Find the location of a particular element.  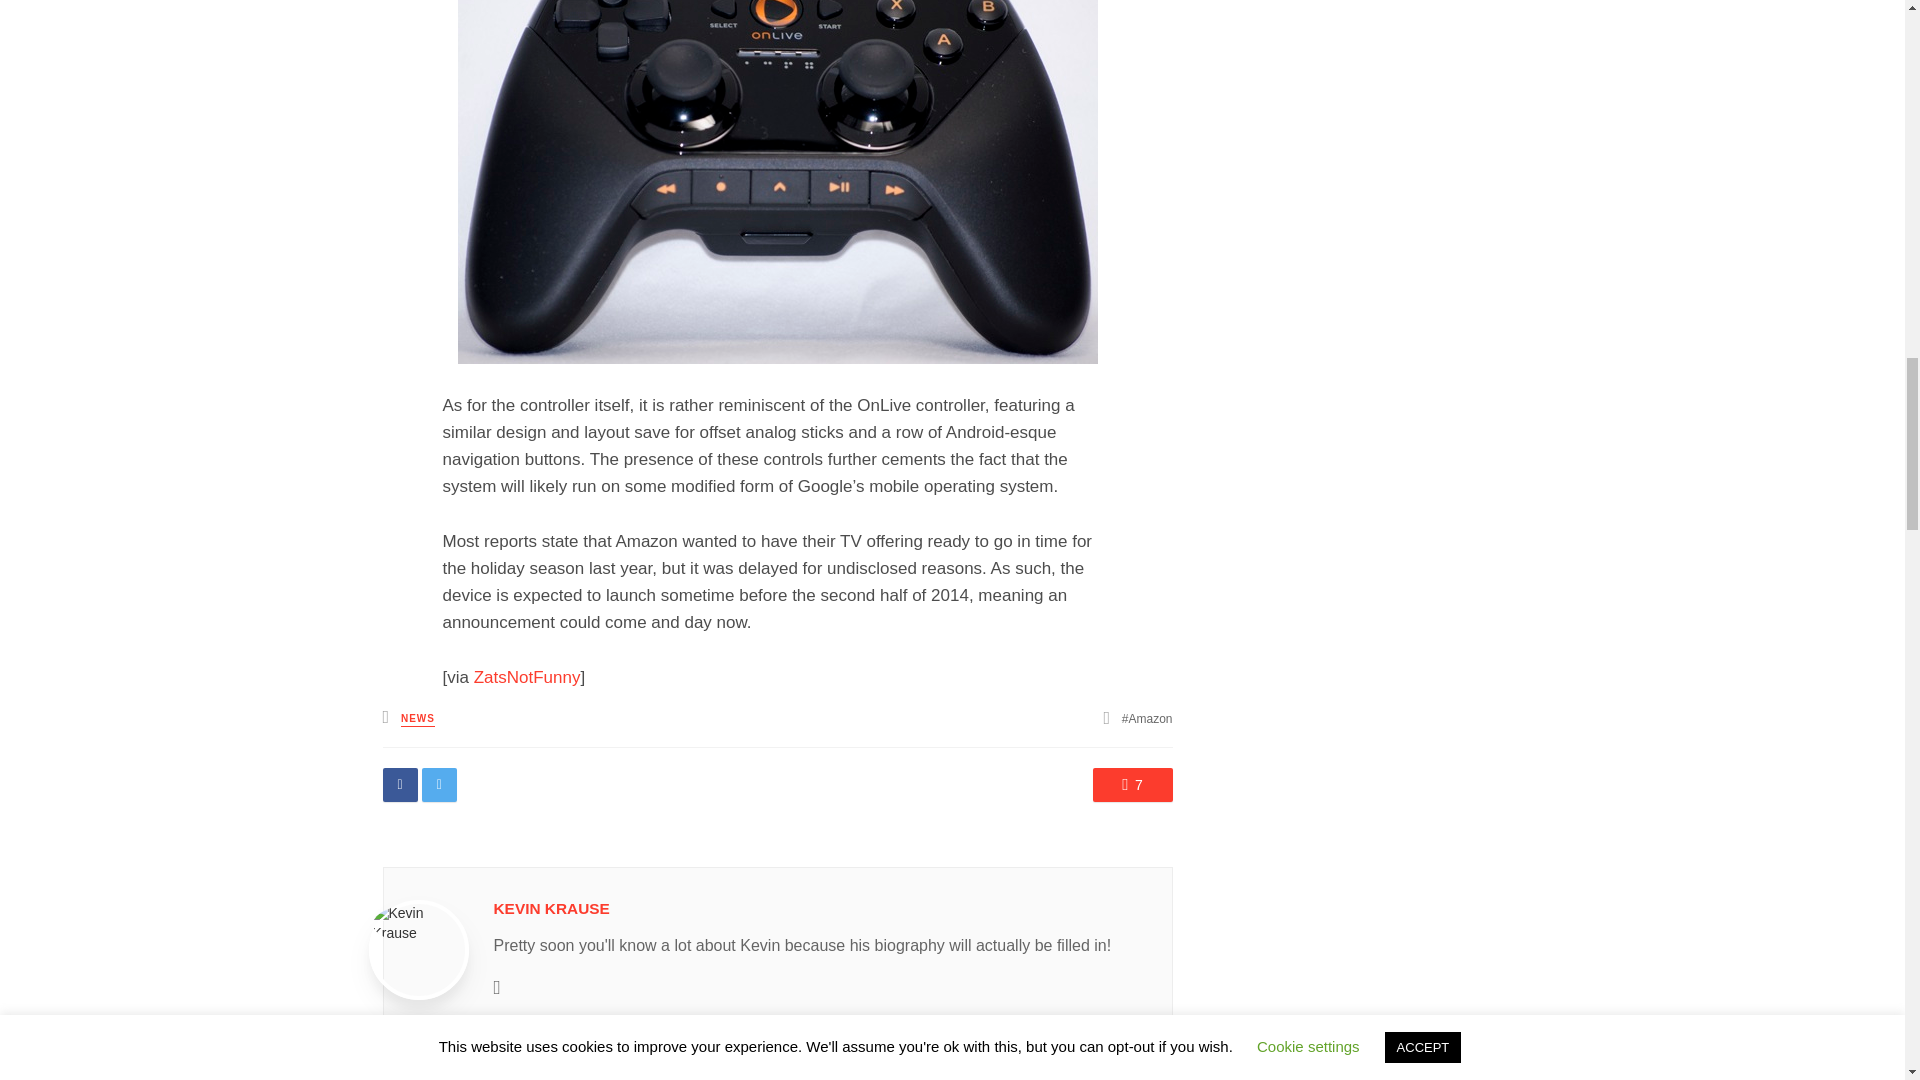

KEVIN KRAUSE is located at coordinates (552, 908).